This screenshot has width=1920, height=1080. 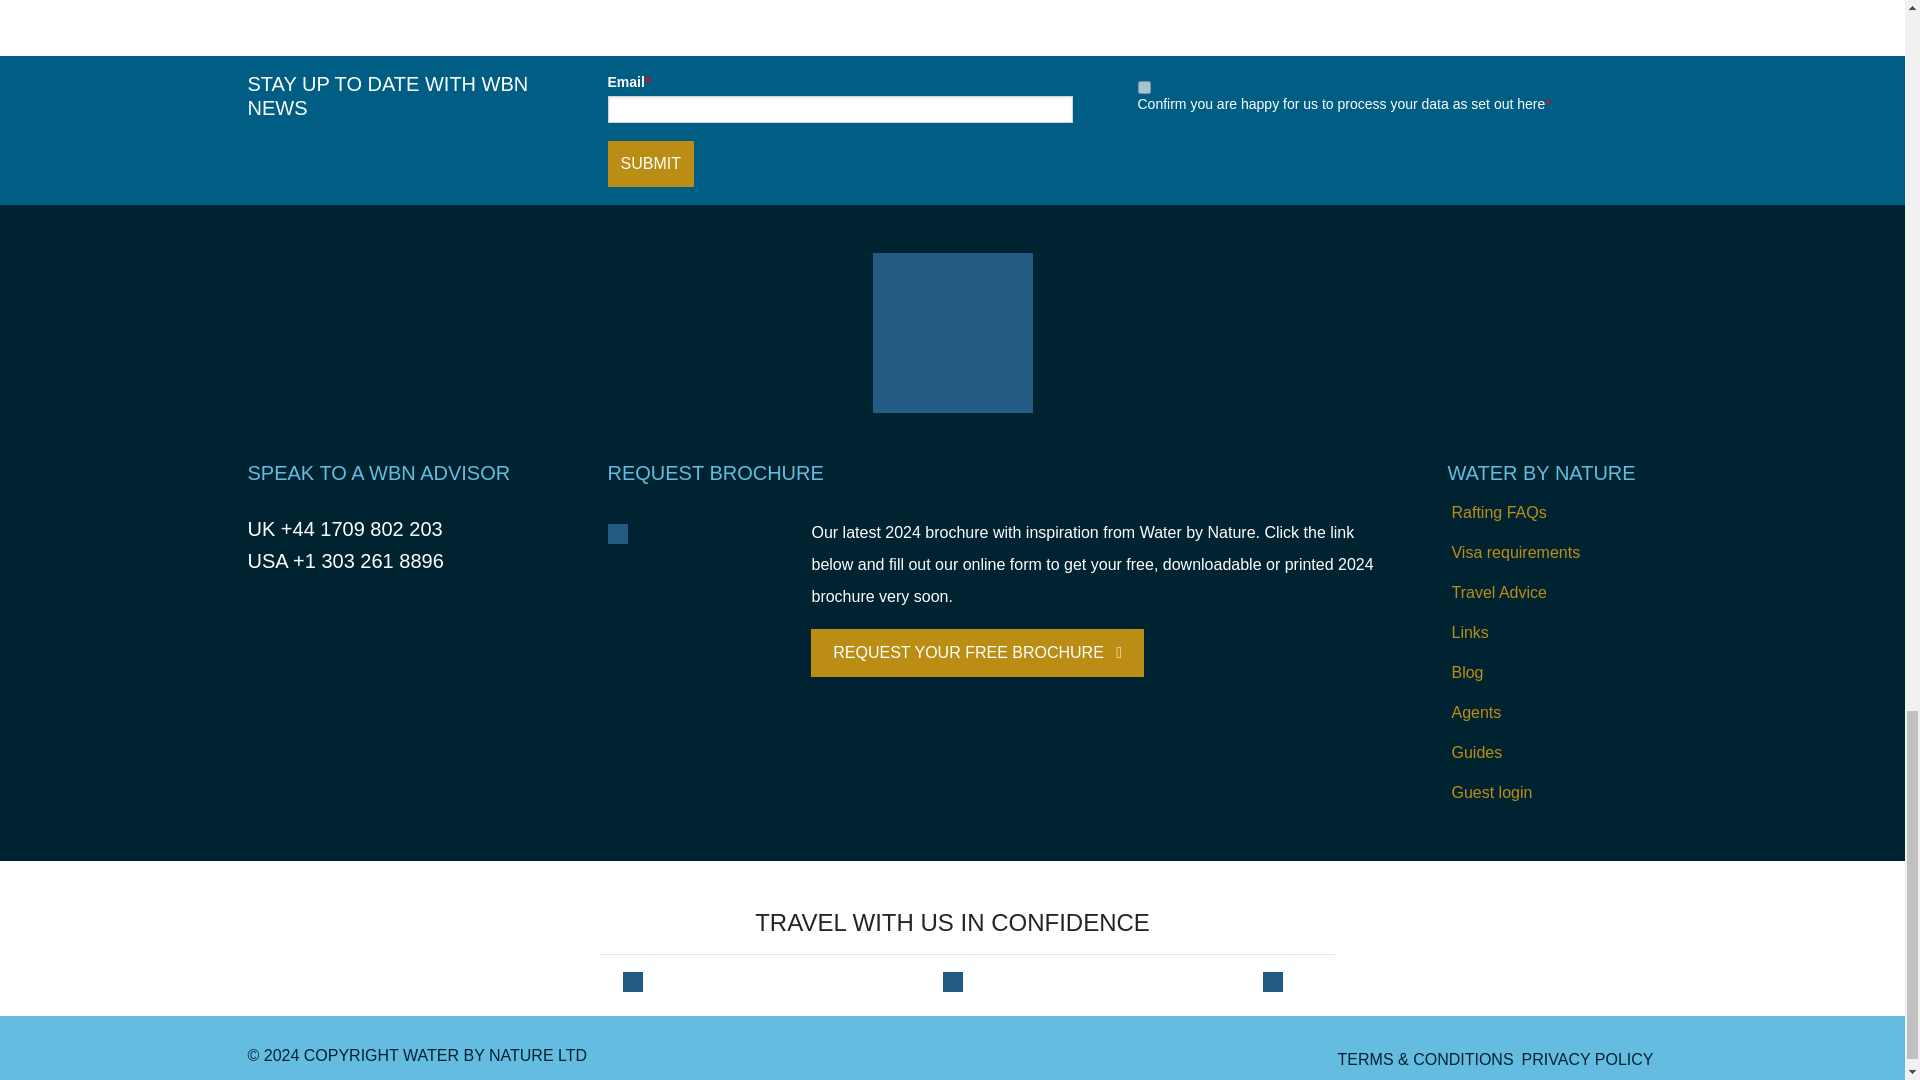 I want to click on Guides, so click(x=1552, y=753).